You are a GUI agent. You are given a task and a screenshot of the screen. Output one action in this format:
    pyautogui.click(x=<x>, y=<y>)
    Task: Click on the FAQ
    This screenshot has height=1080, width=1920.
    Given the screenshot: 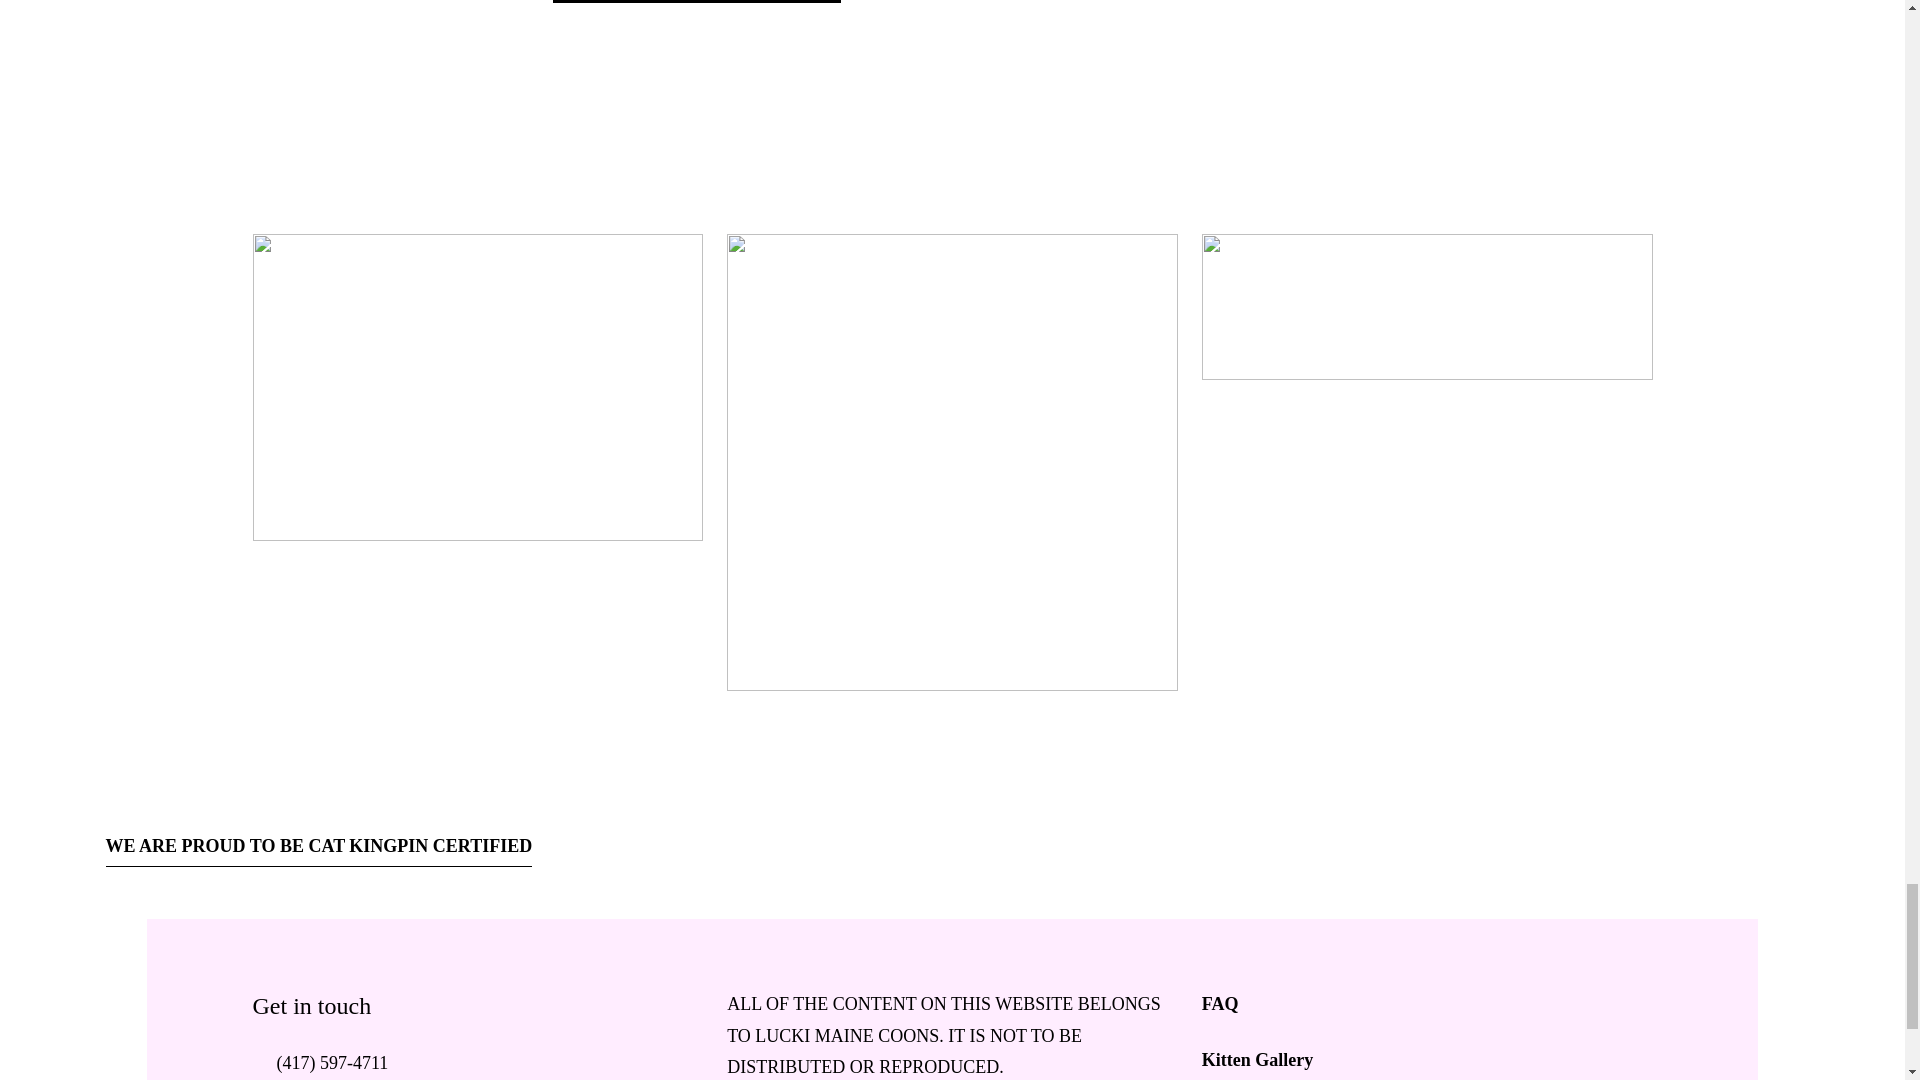 What is the action you would take?
    pyautogui.click(x=1427, y=1004)
    